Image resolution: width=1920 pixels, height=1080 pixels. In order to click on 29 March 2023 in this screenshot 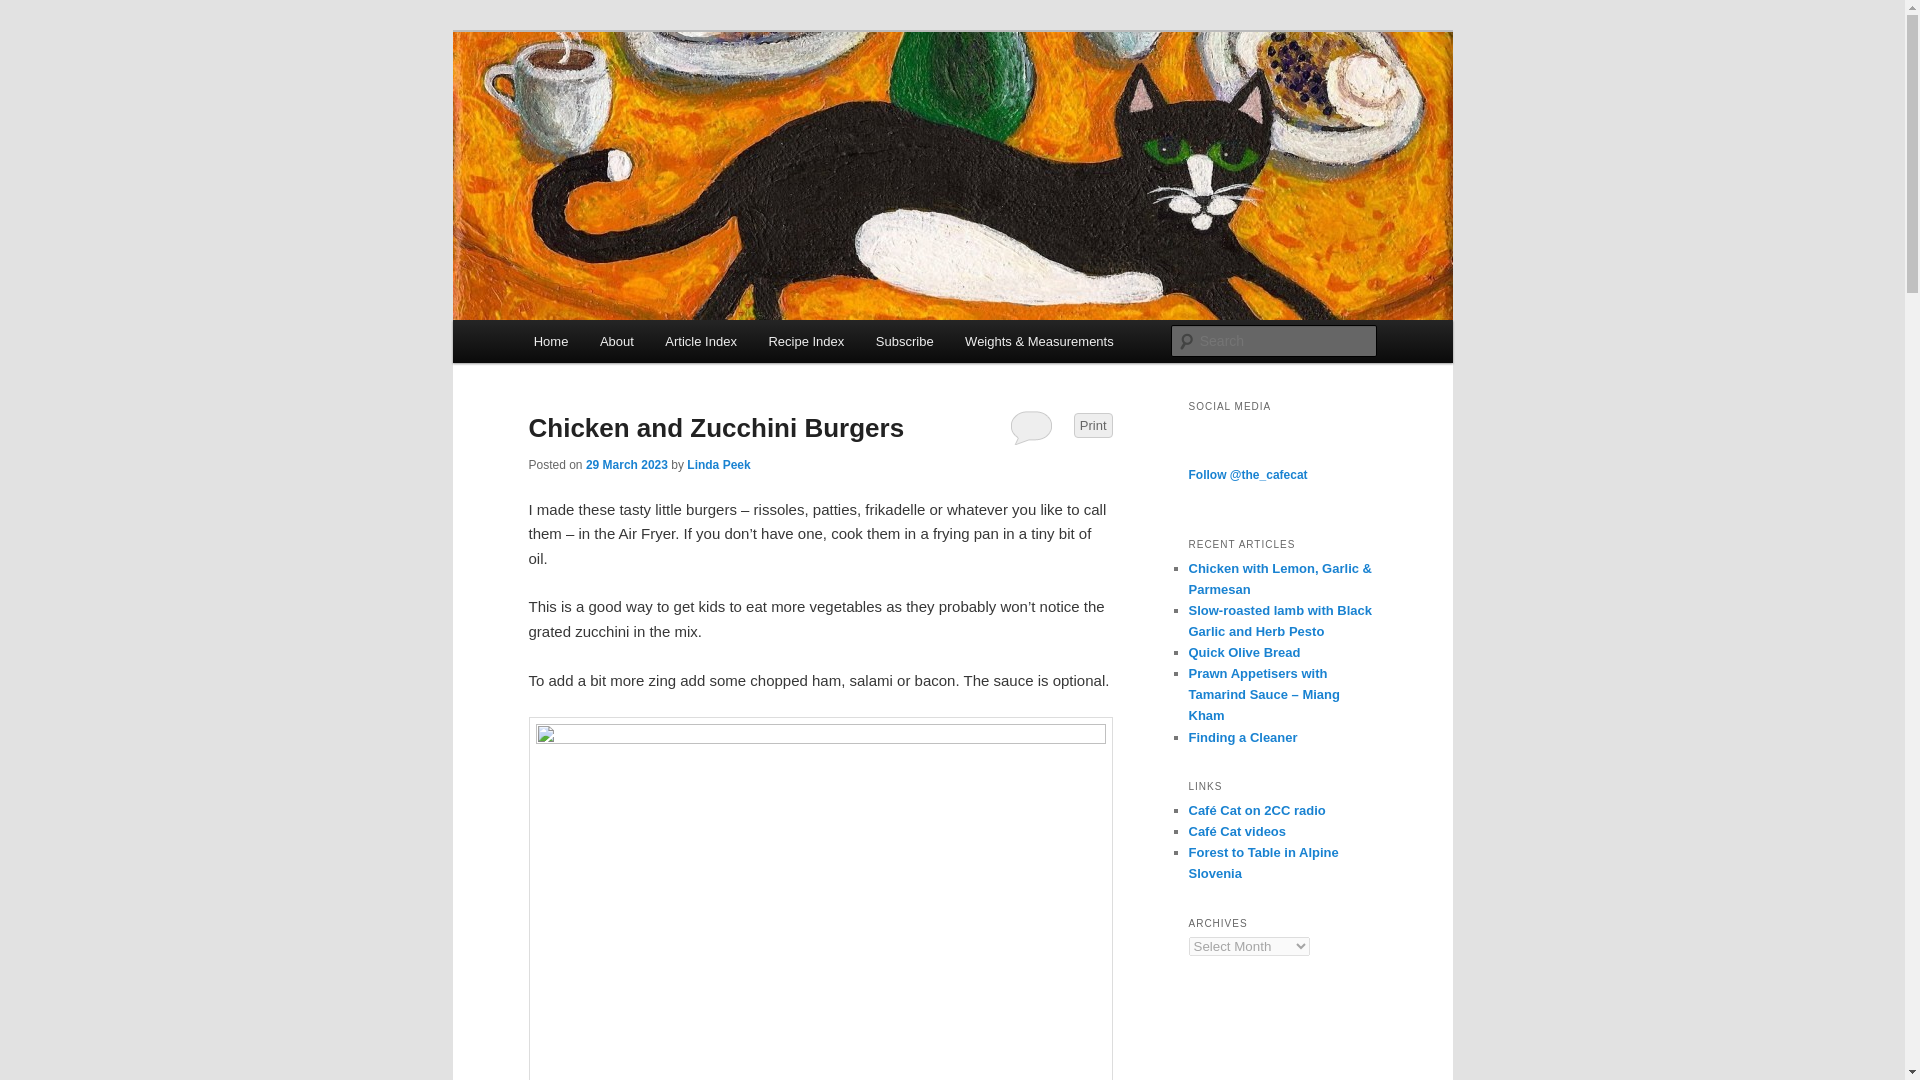, I will do `click(626, 464)`.